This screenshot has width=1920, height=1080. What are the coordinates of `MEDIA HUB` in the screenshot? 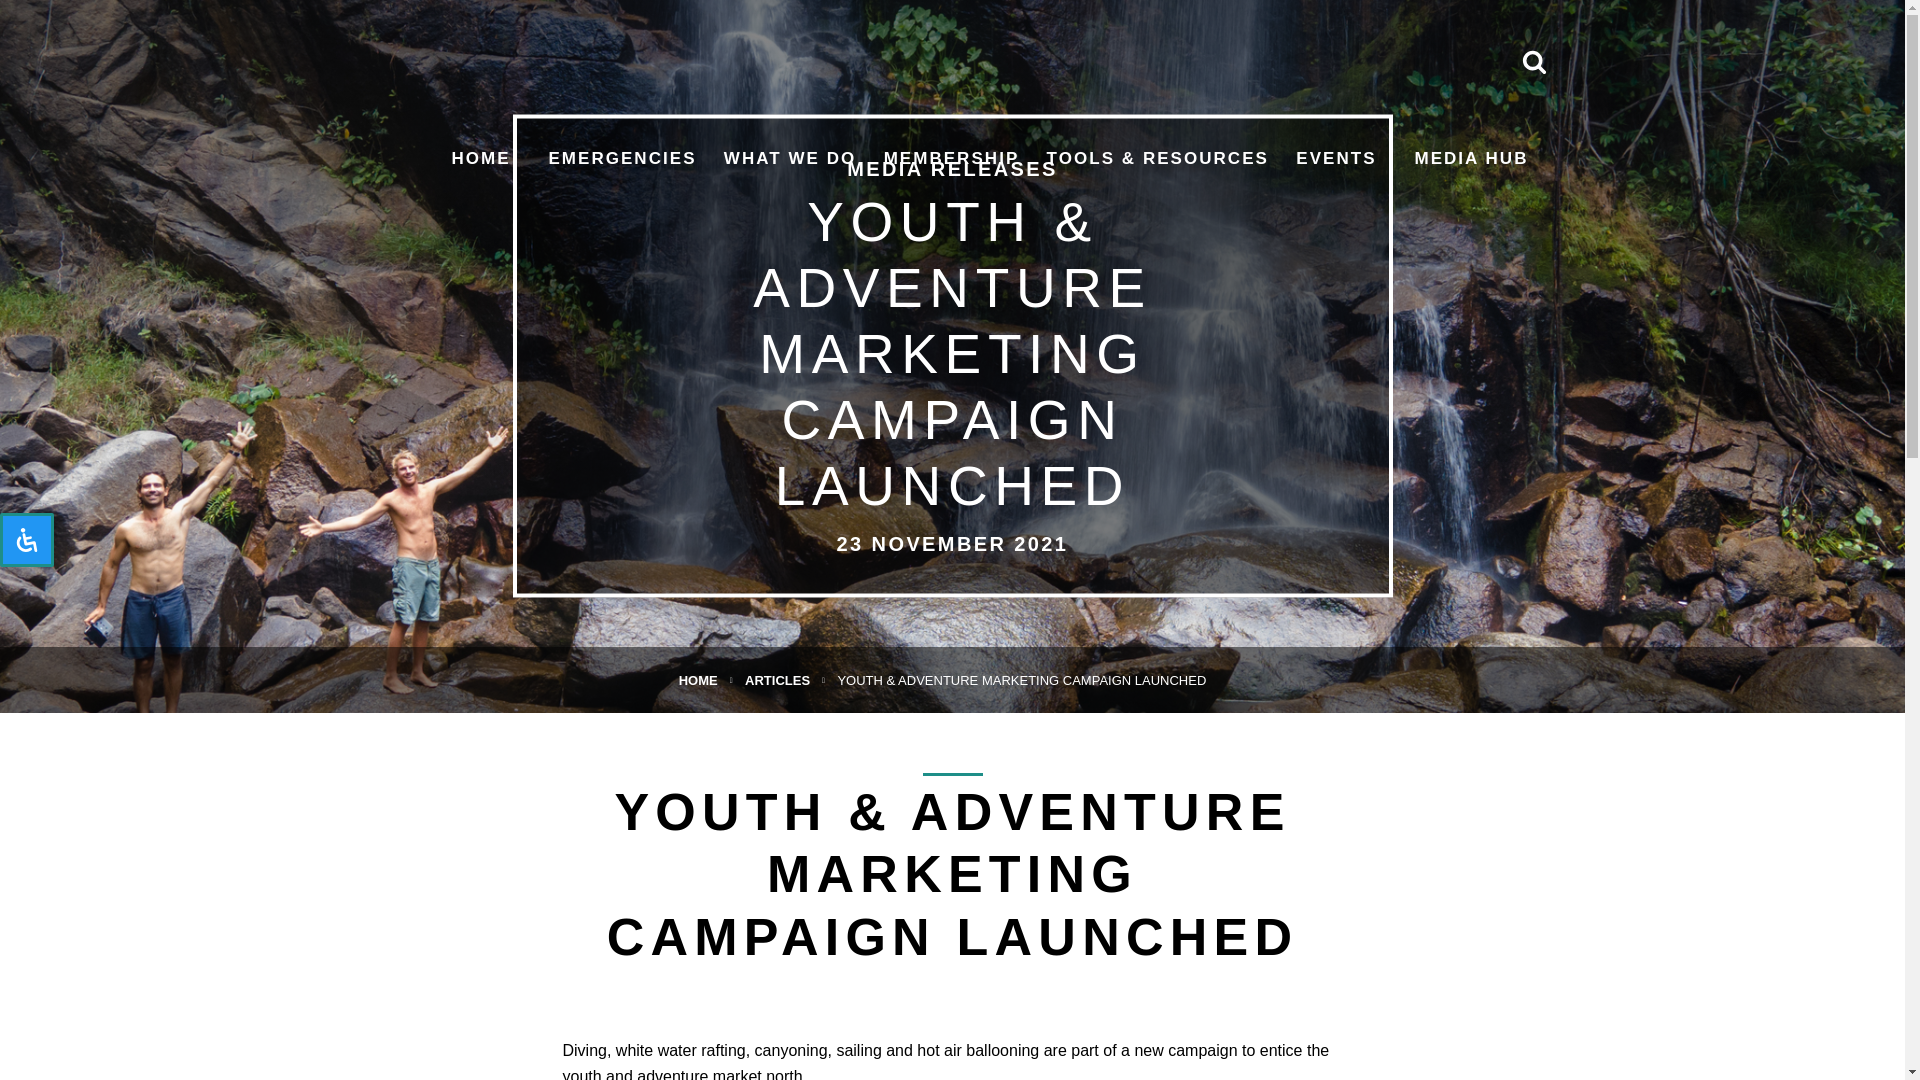 It's located at (1470, 158).